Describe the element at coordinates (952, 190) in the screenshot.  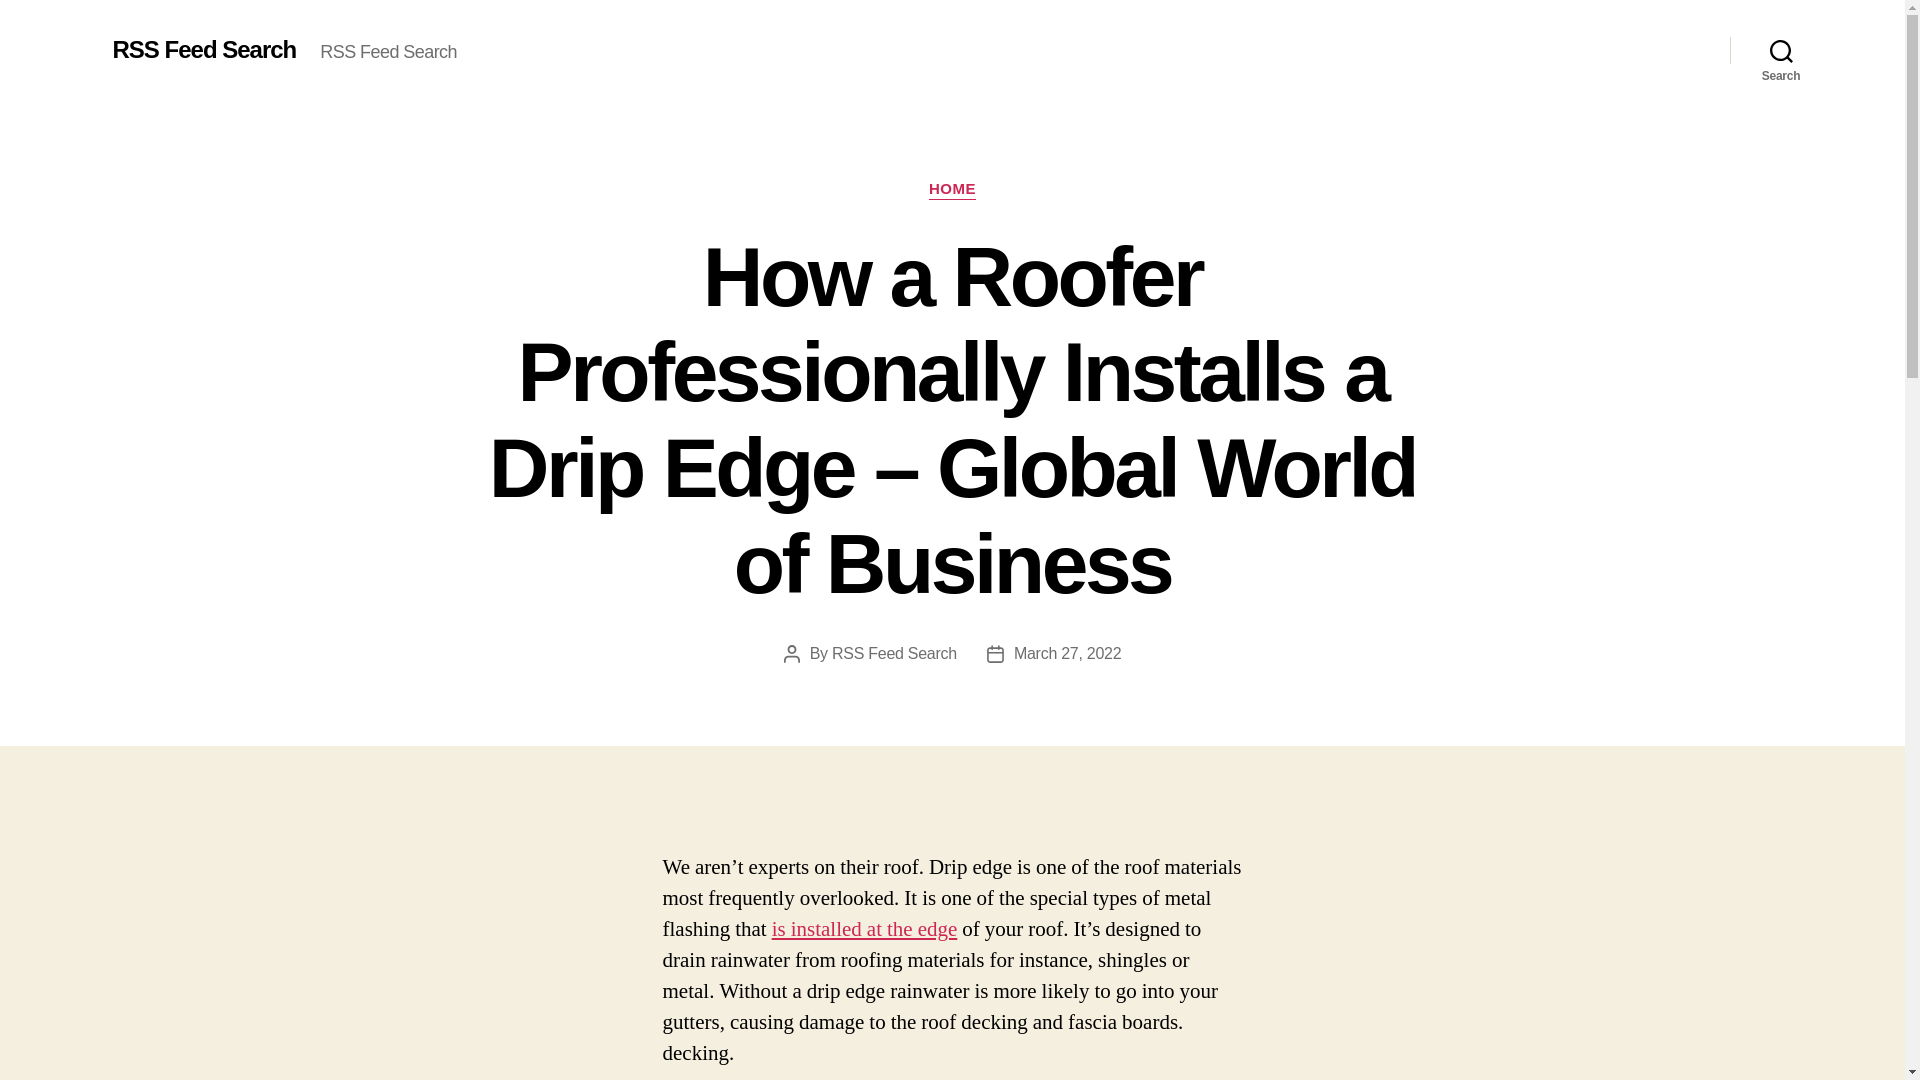
I see `HOME` at that location.